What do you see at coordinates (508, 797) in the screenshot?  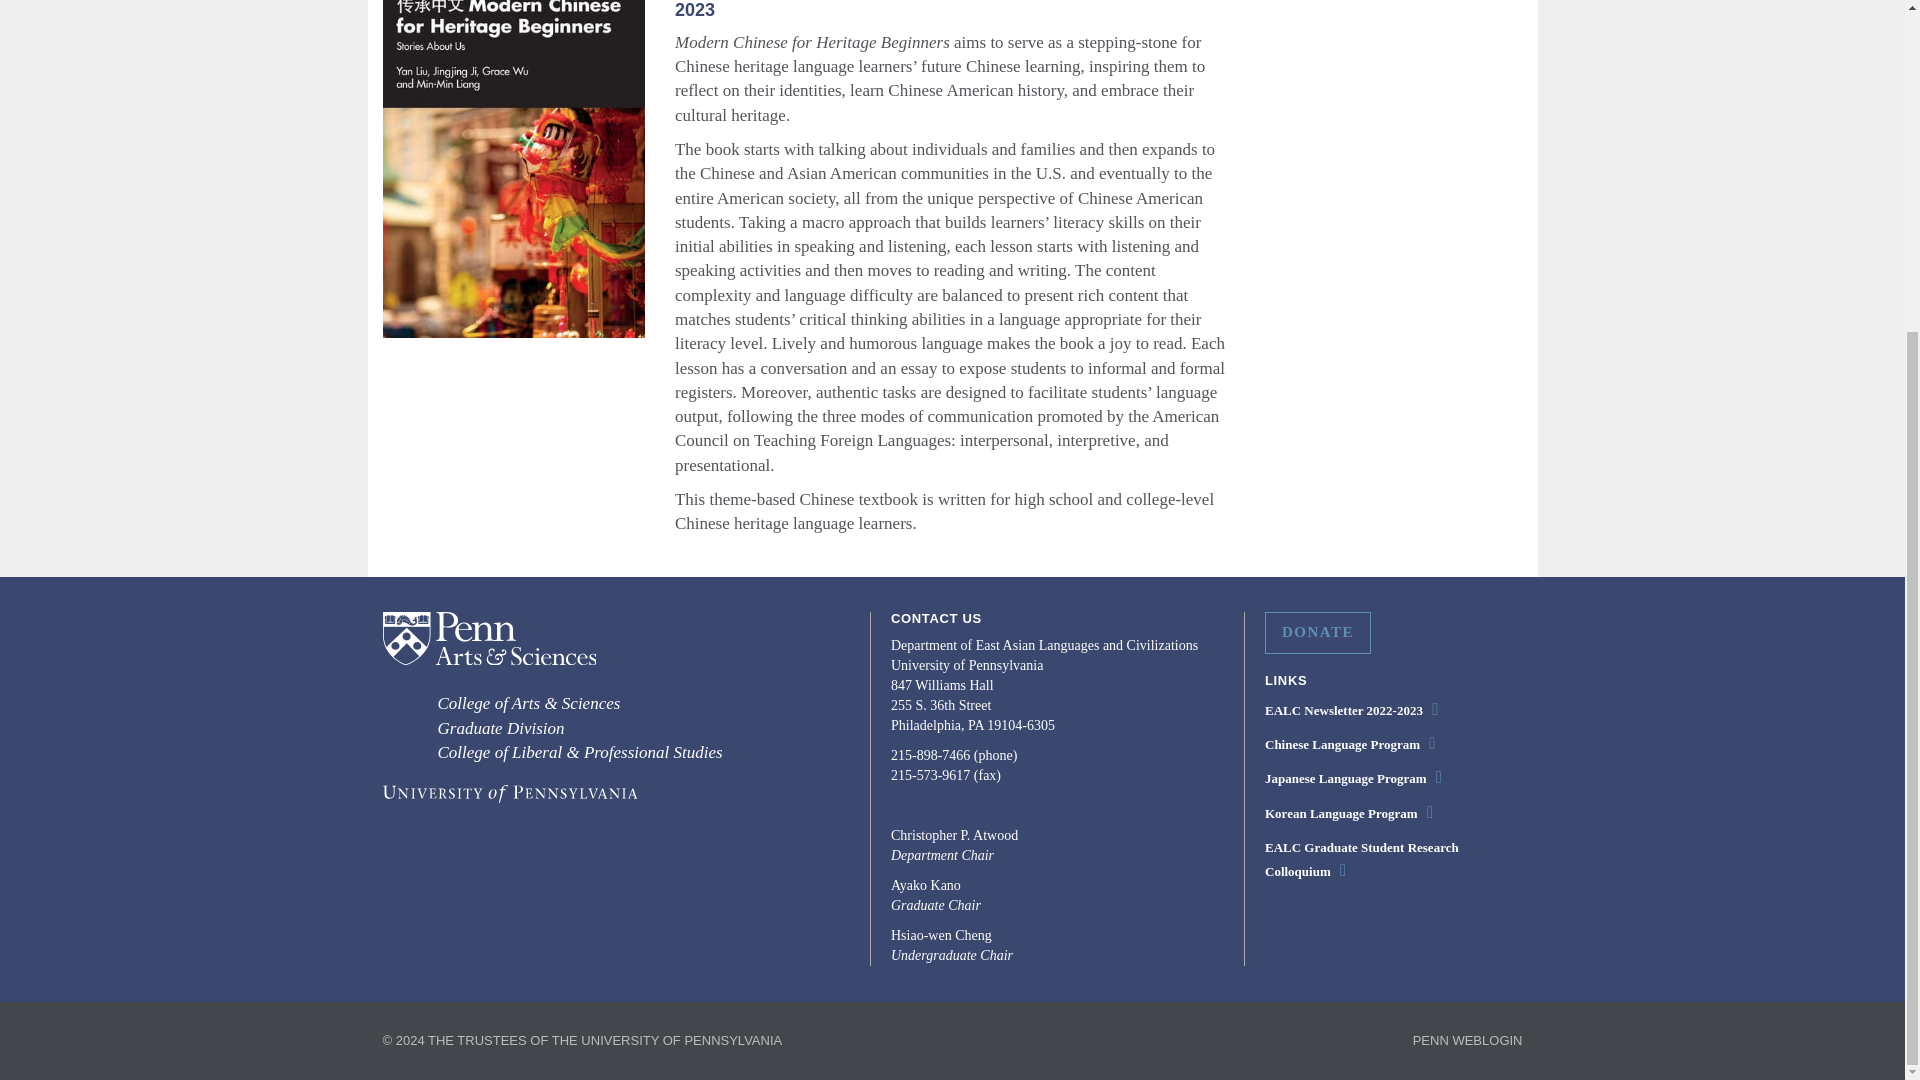 I see `University of Pennsylvania` at bounding box center [508, 797].